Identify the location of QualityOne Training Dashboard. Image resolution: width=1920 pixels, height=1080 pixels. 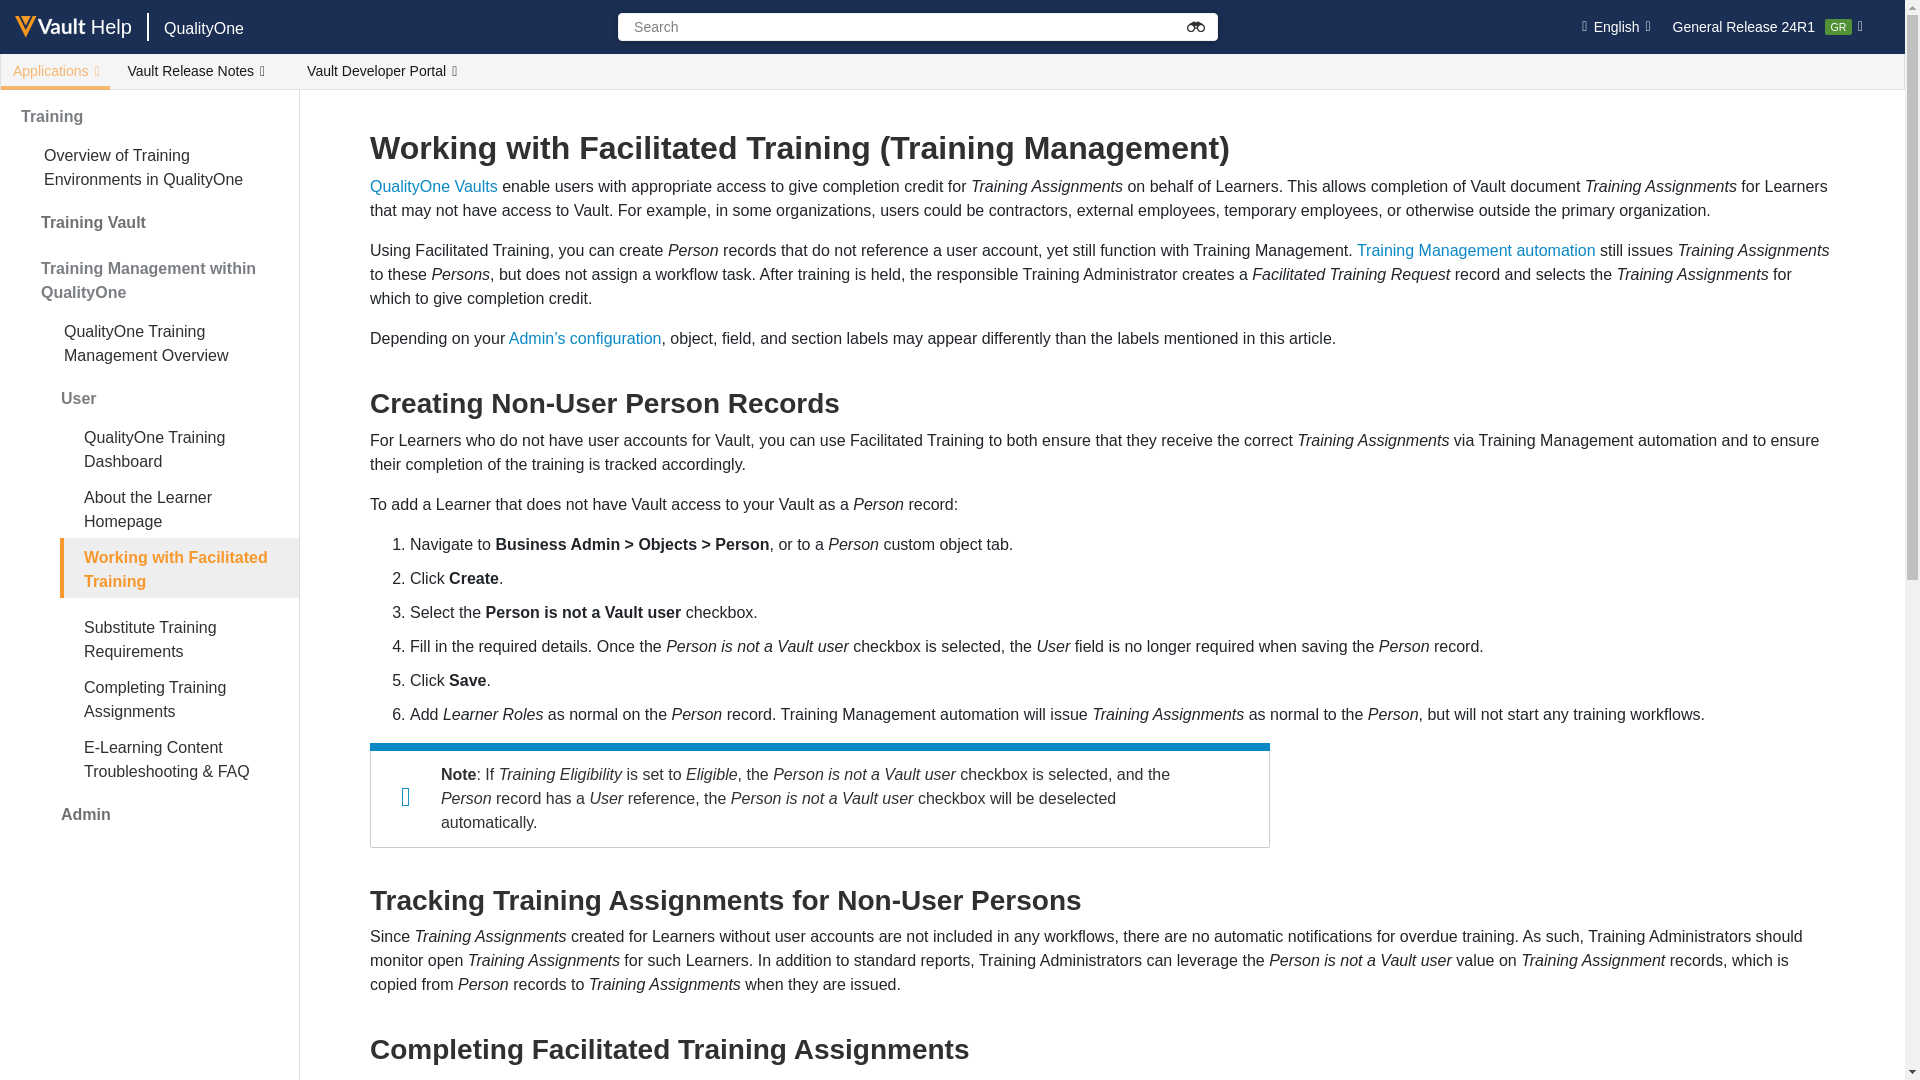
(179, 448).